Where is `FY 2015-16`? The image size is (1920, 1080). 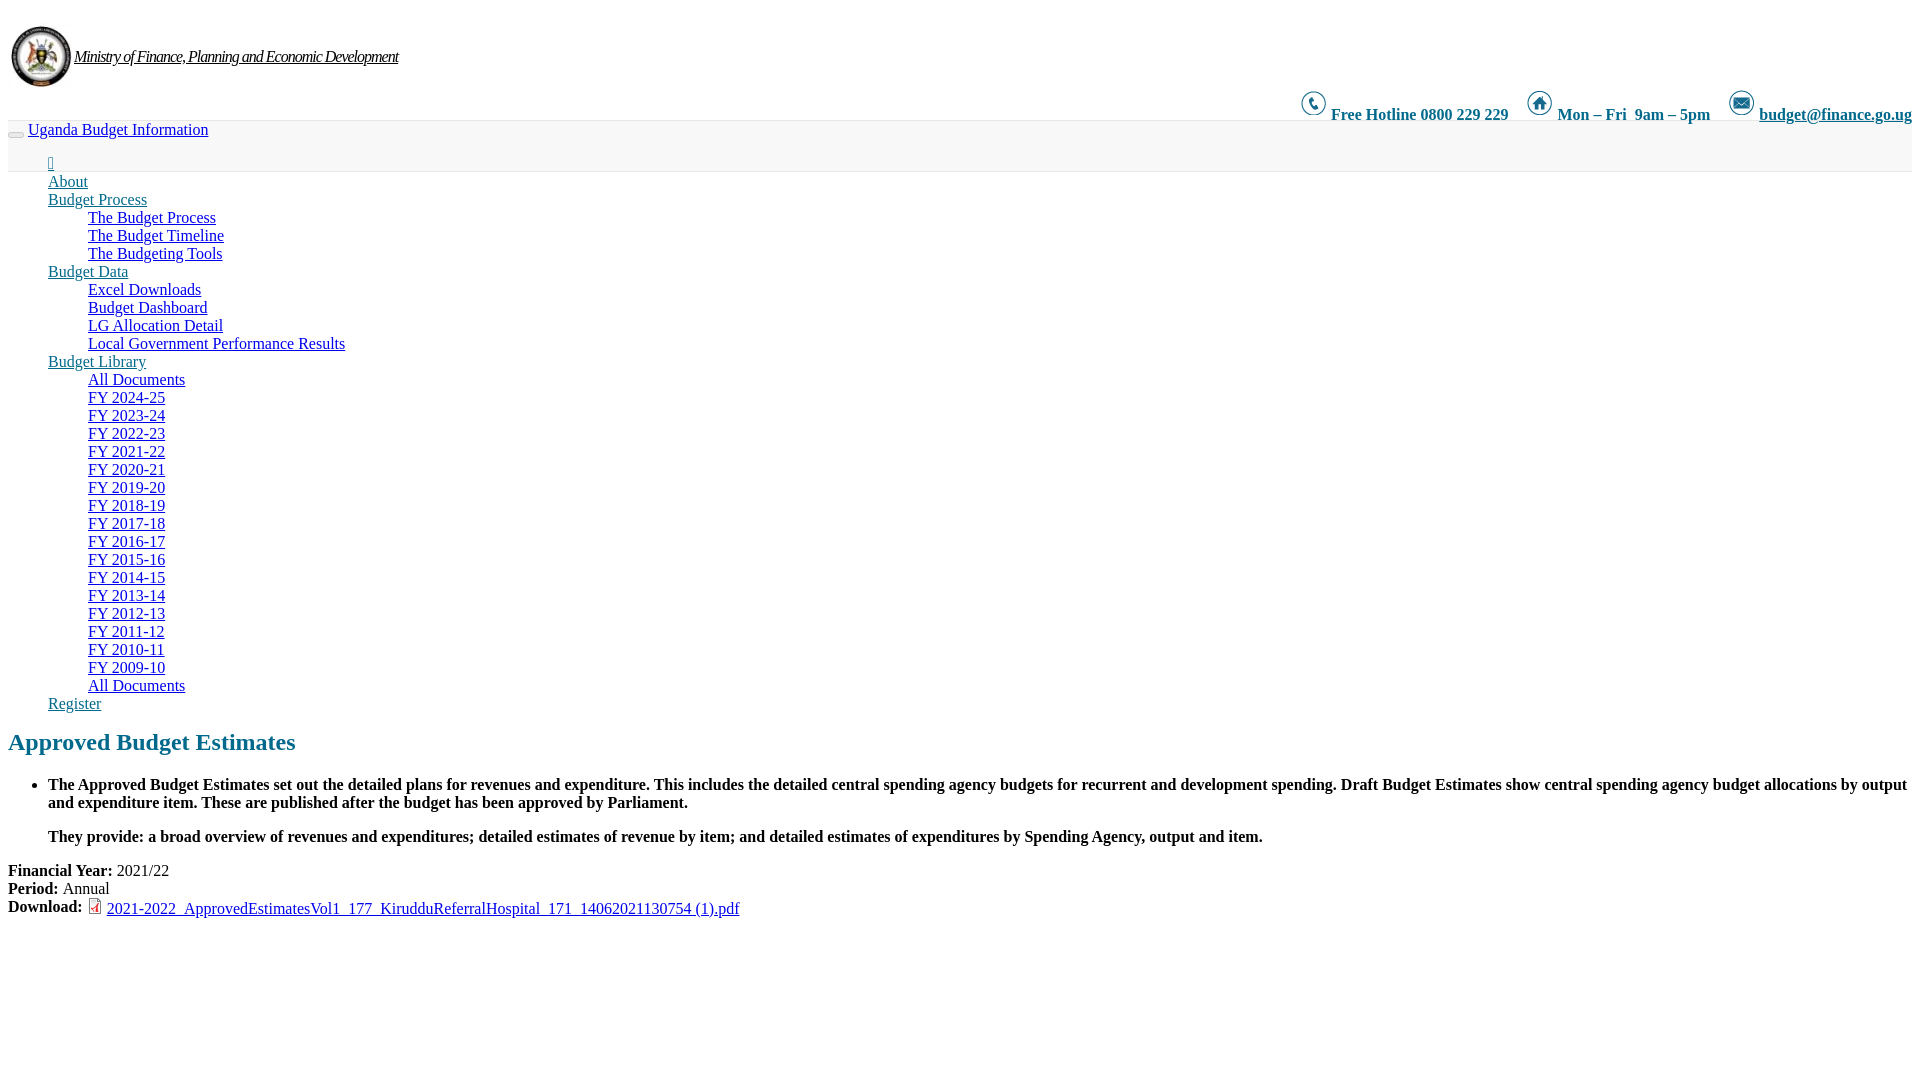
FY 2015-16 is located at coordinates (126, 559).